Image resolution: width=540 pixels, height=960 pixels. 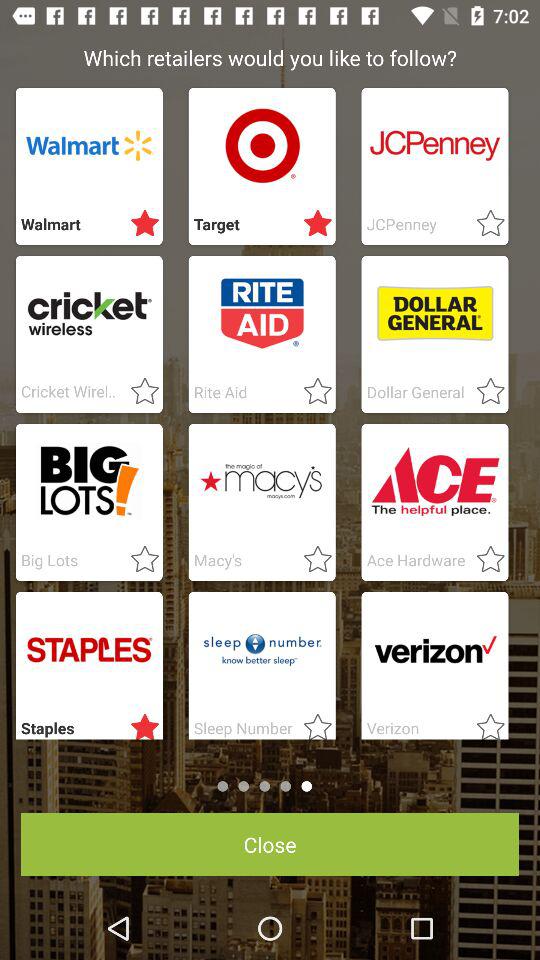 What do you see at coordinates (139, 392) in the screenshot?
I see `adding favorite star icon` at bounding box center [139, 392].